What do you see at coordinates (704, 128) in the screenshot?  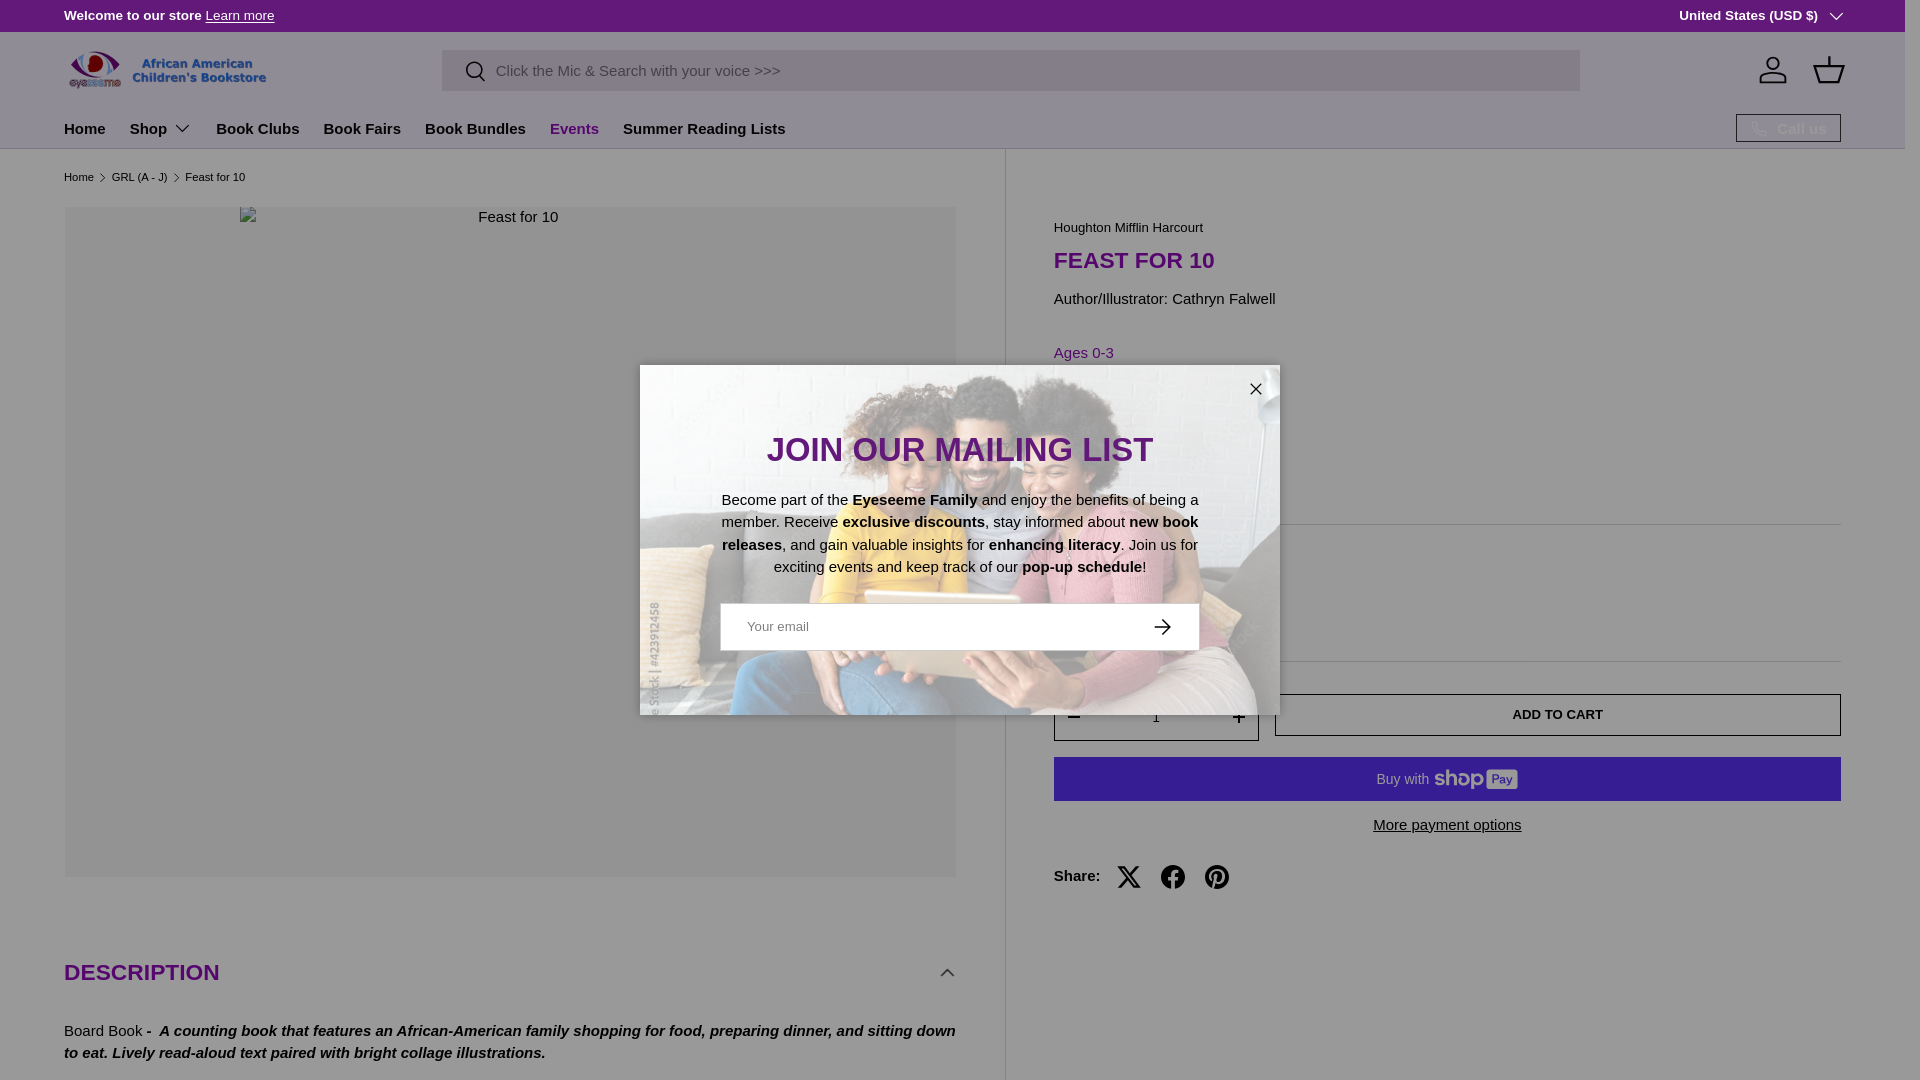 I see `Summer Reading Lists` at bounding box center [704, 128].